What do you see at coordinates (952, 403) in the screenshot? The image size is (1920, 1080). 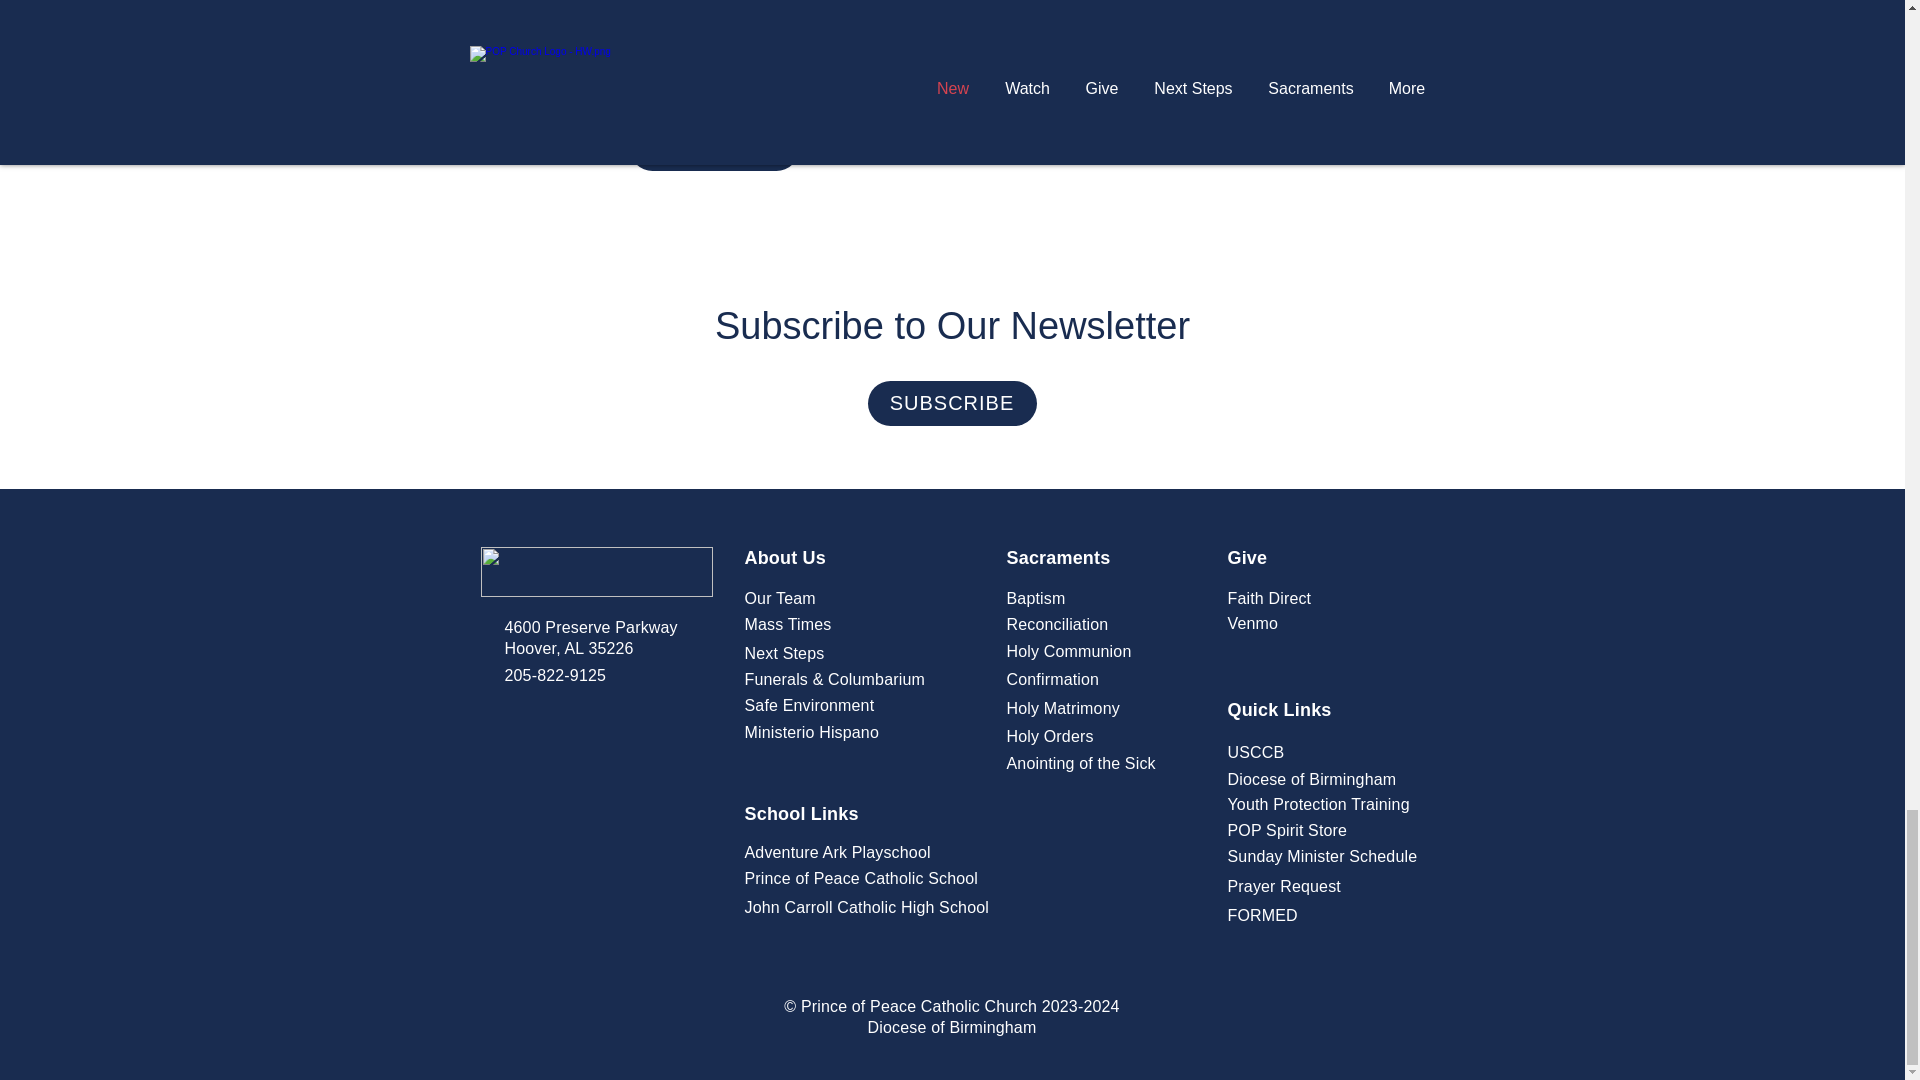 I see `SUBSCRIBE` at bounding box center [952, 403].